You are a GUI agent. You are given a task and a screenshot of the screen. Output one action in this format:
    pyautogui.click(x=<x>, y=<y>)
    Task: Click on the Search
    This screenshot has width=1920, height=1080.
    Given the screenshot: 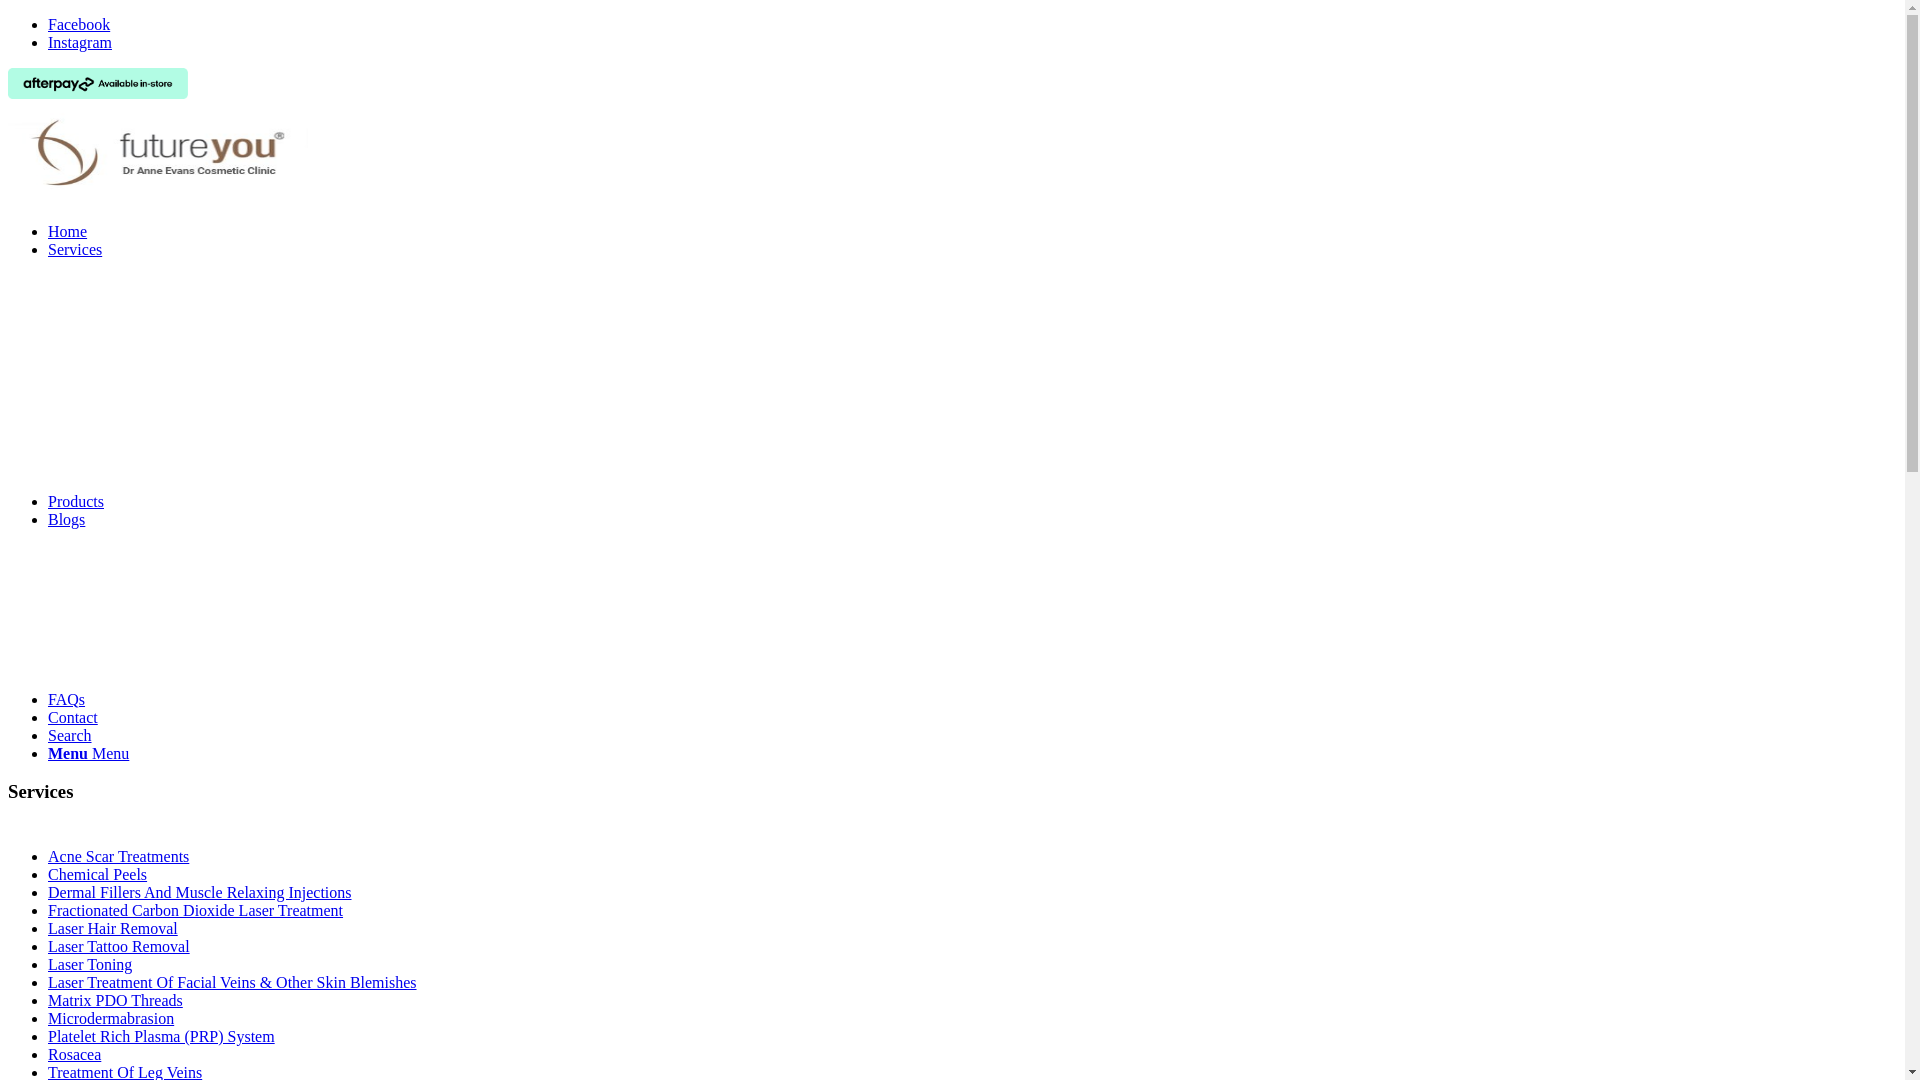 What is the action you would take?
    pyautogui.click(x=70, y=736)
    